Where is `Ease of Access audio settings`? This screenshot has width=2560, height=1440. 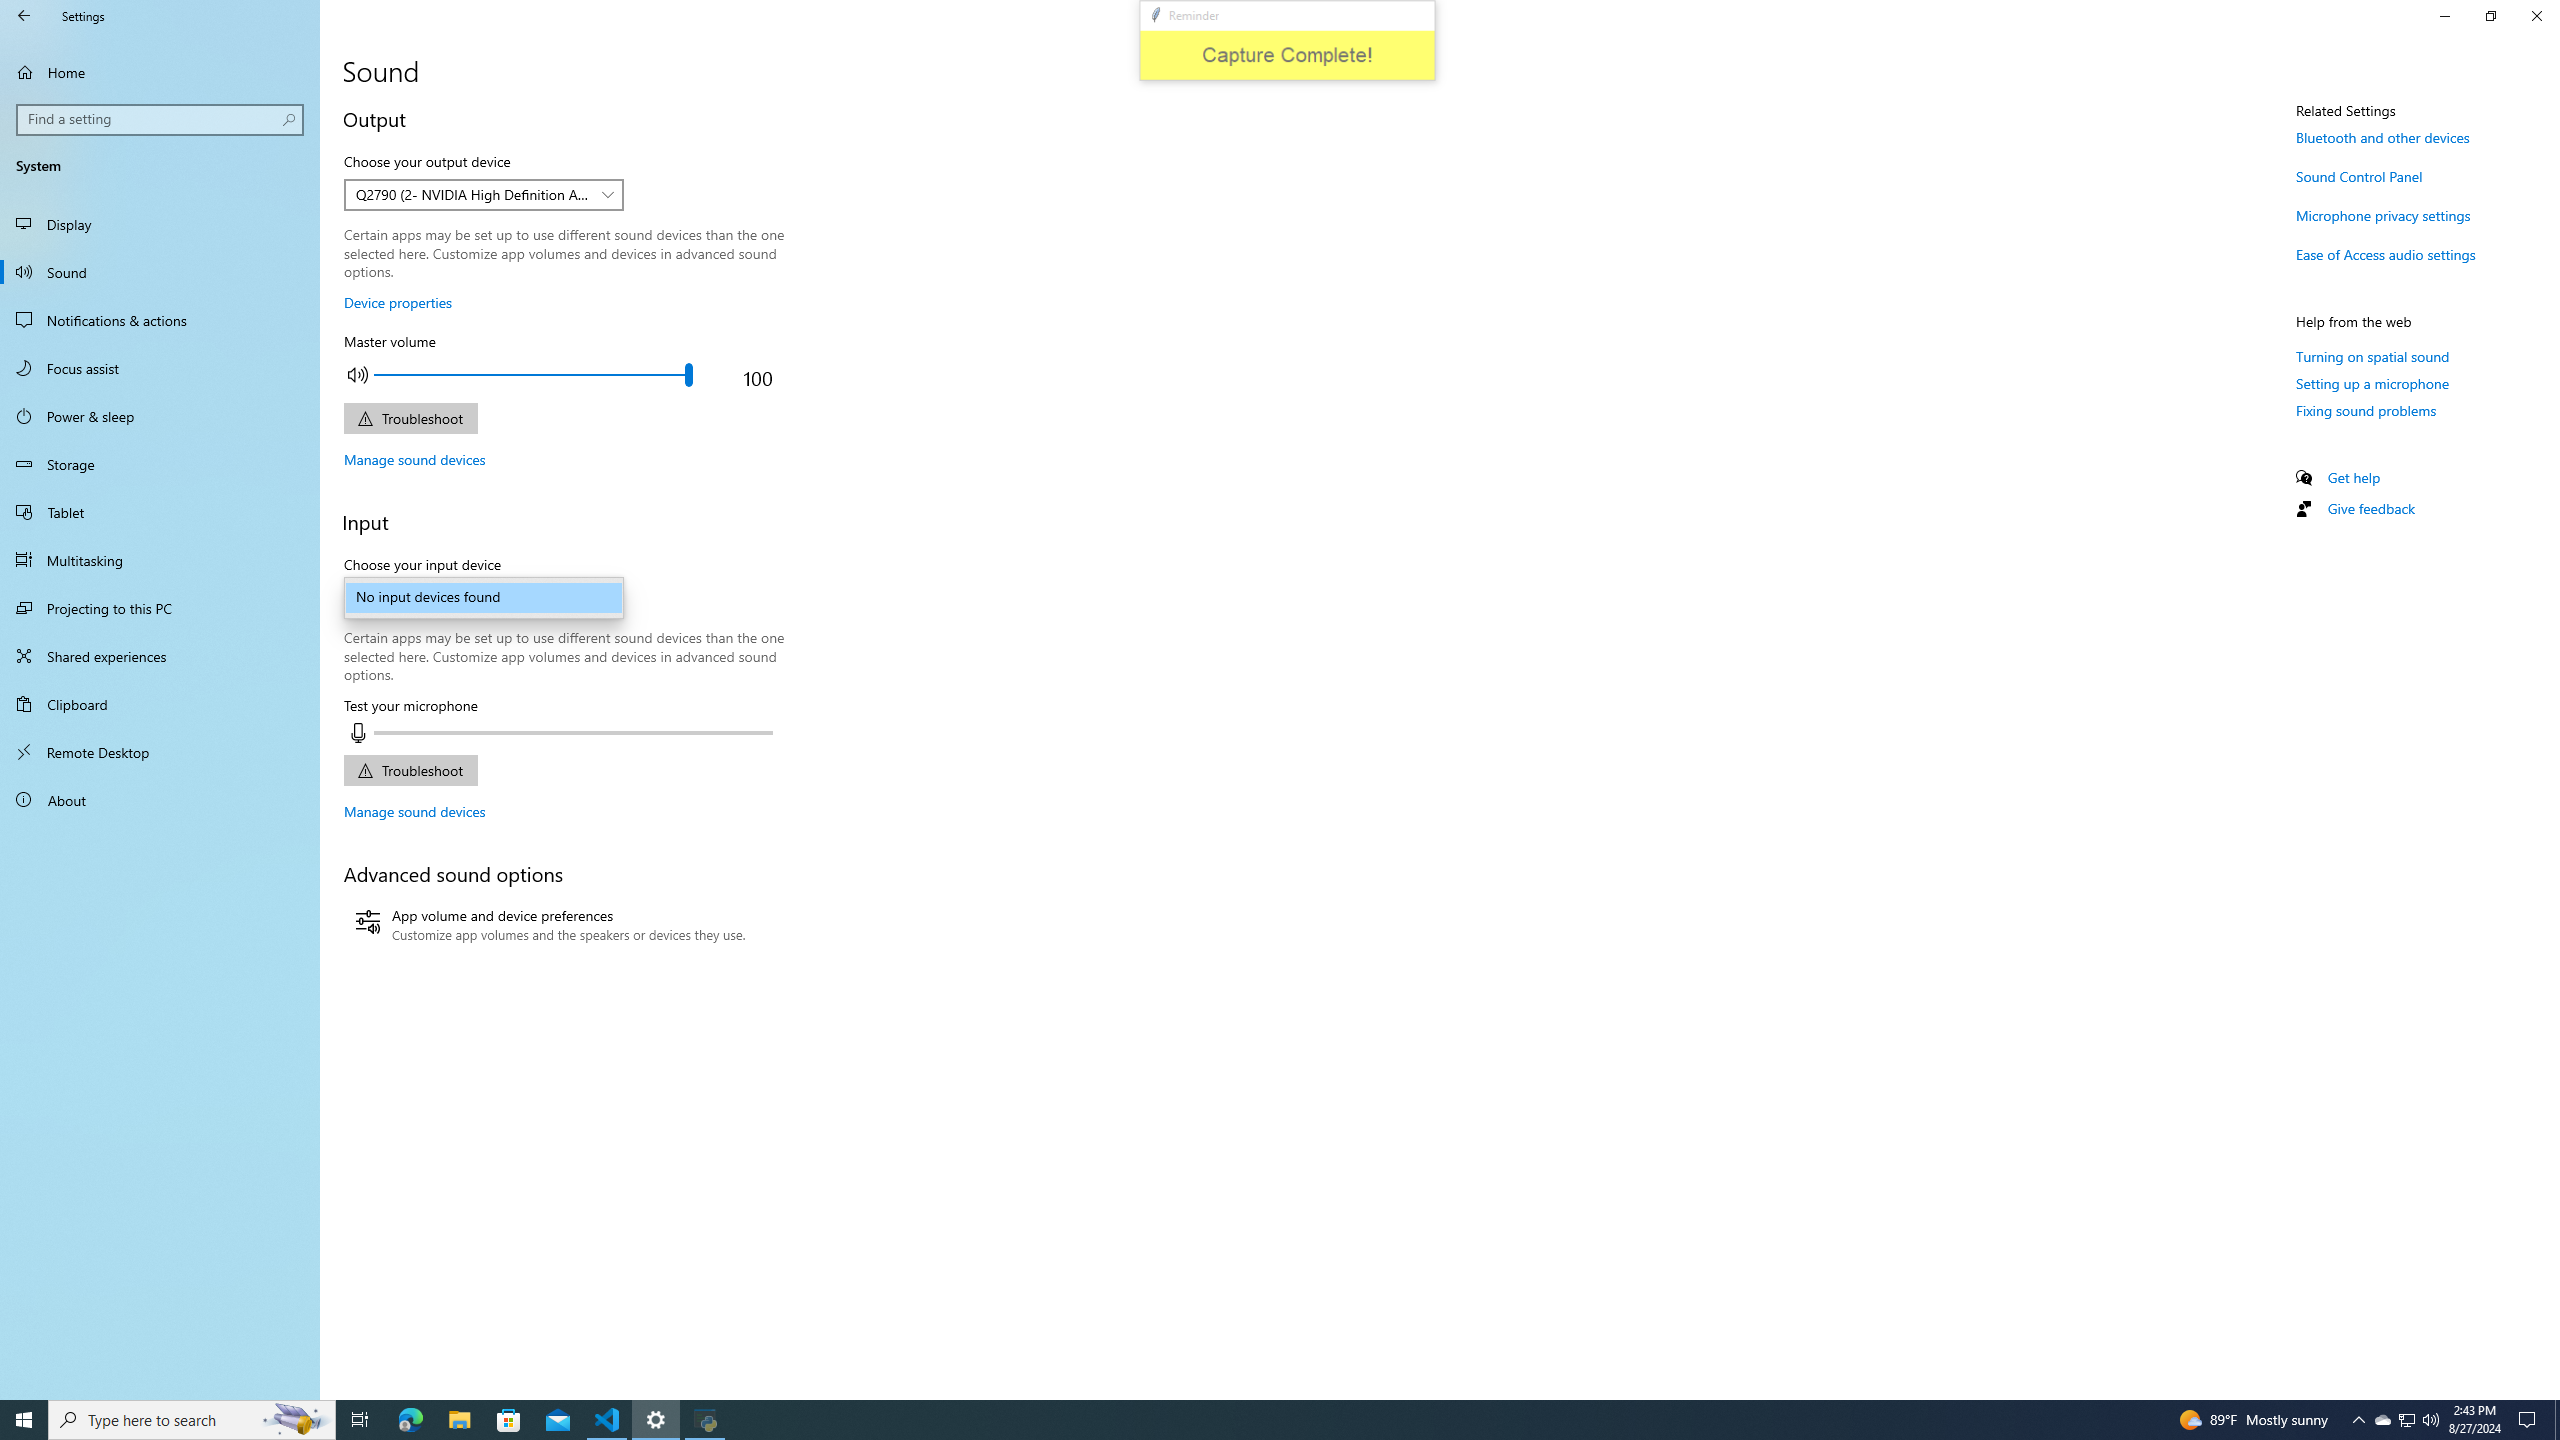
Ease of Access audio settings is located at coordinates (2386, 254).